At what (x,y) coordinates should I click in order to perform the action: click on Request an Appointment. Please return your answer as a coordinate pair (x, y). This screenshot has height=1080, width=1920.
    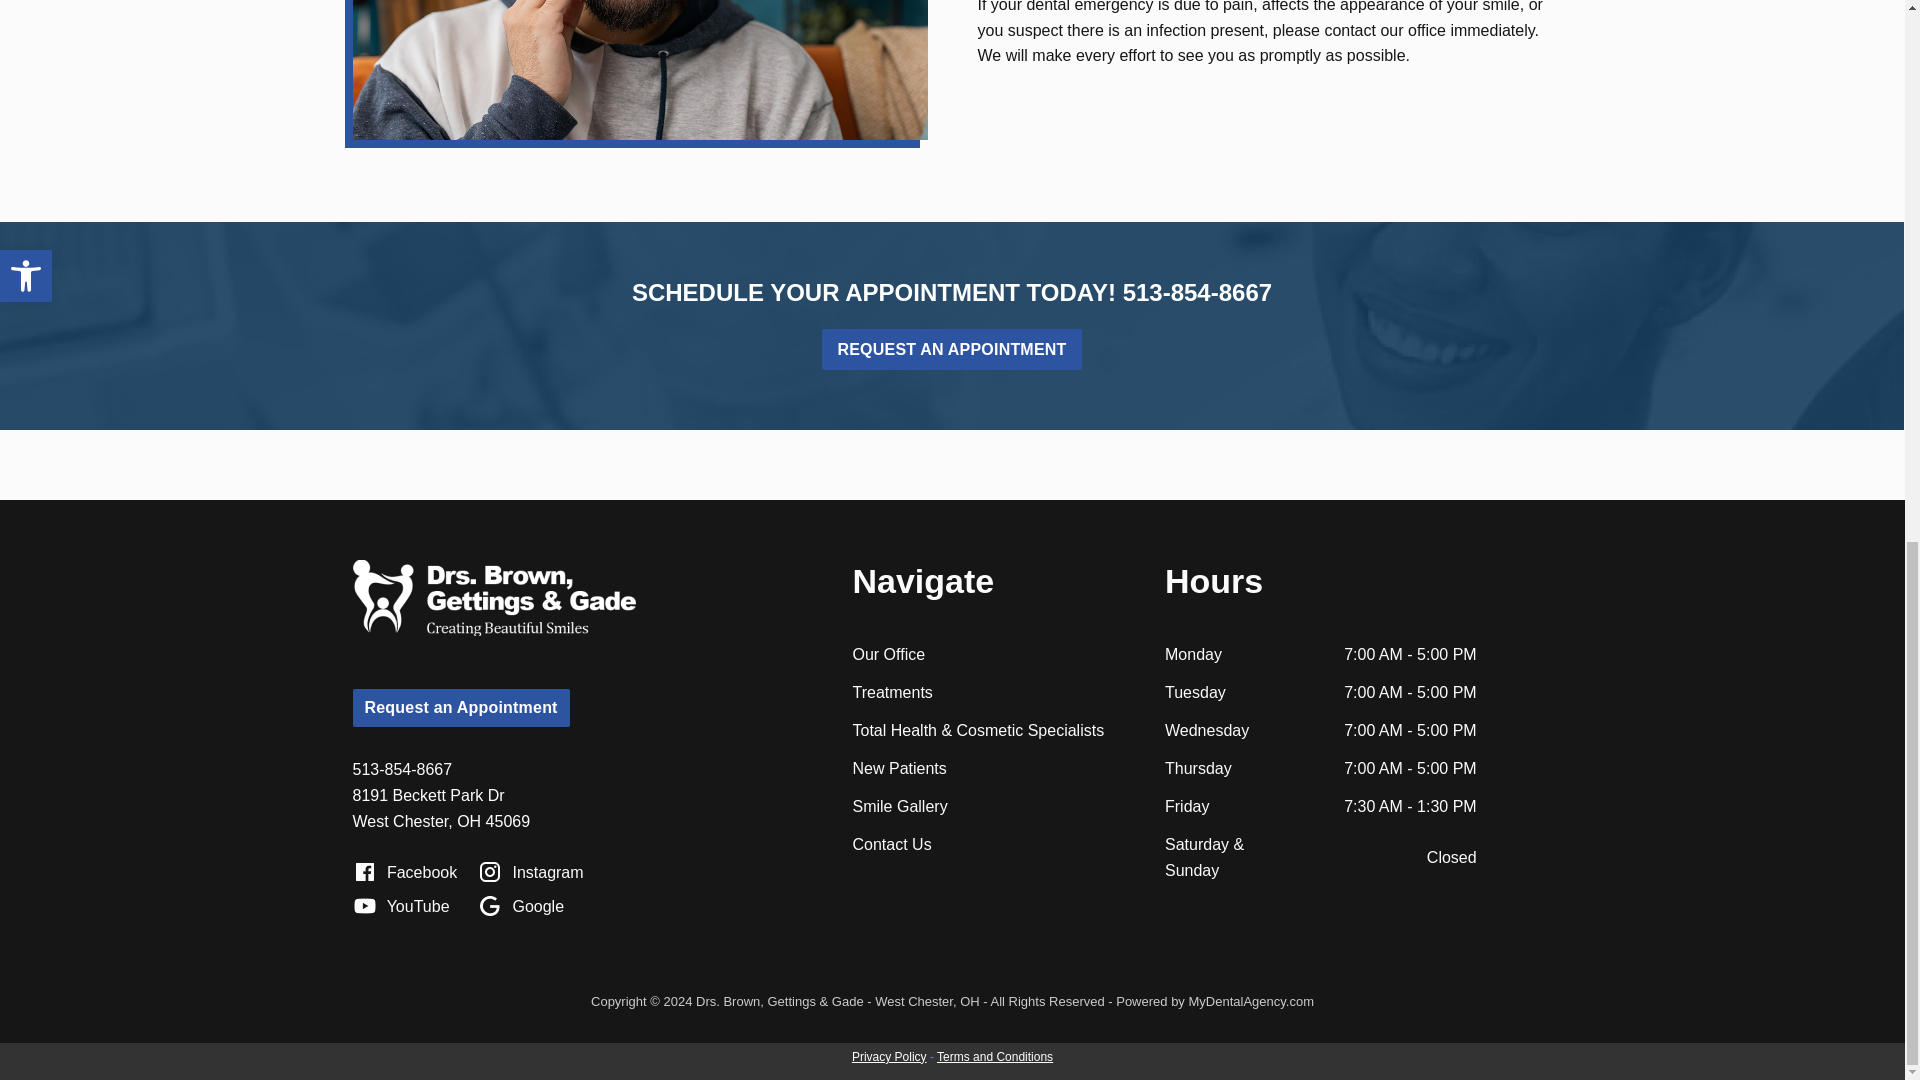
    Looking at the image, I should click on (950, 350).